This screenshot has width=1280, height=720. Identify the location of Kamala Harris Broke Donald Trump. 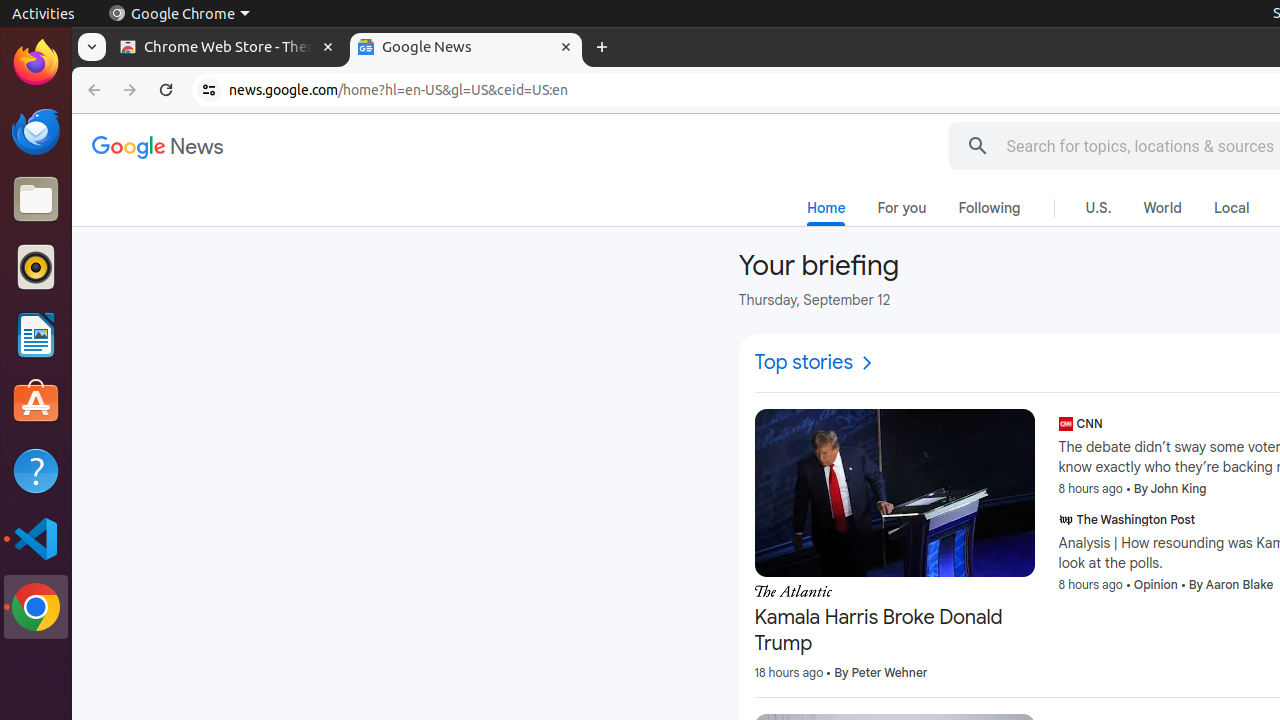
(894, 631).